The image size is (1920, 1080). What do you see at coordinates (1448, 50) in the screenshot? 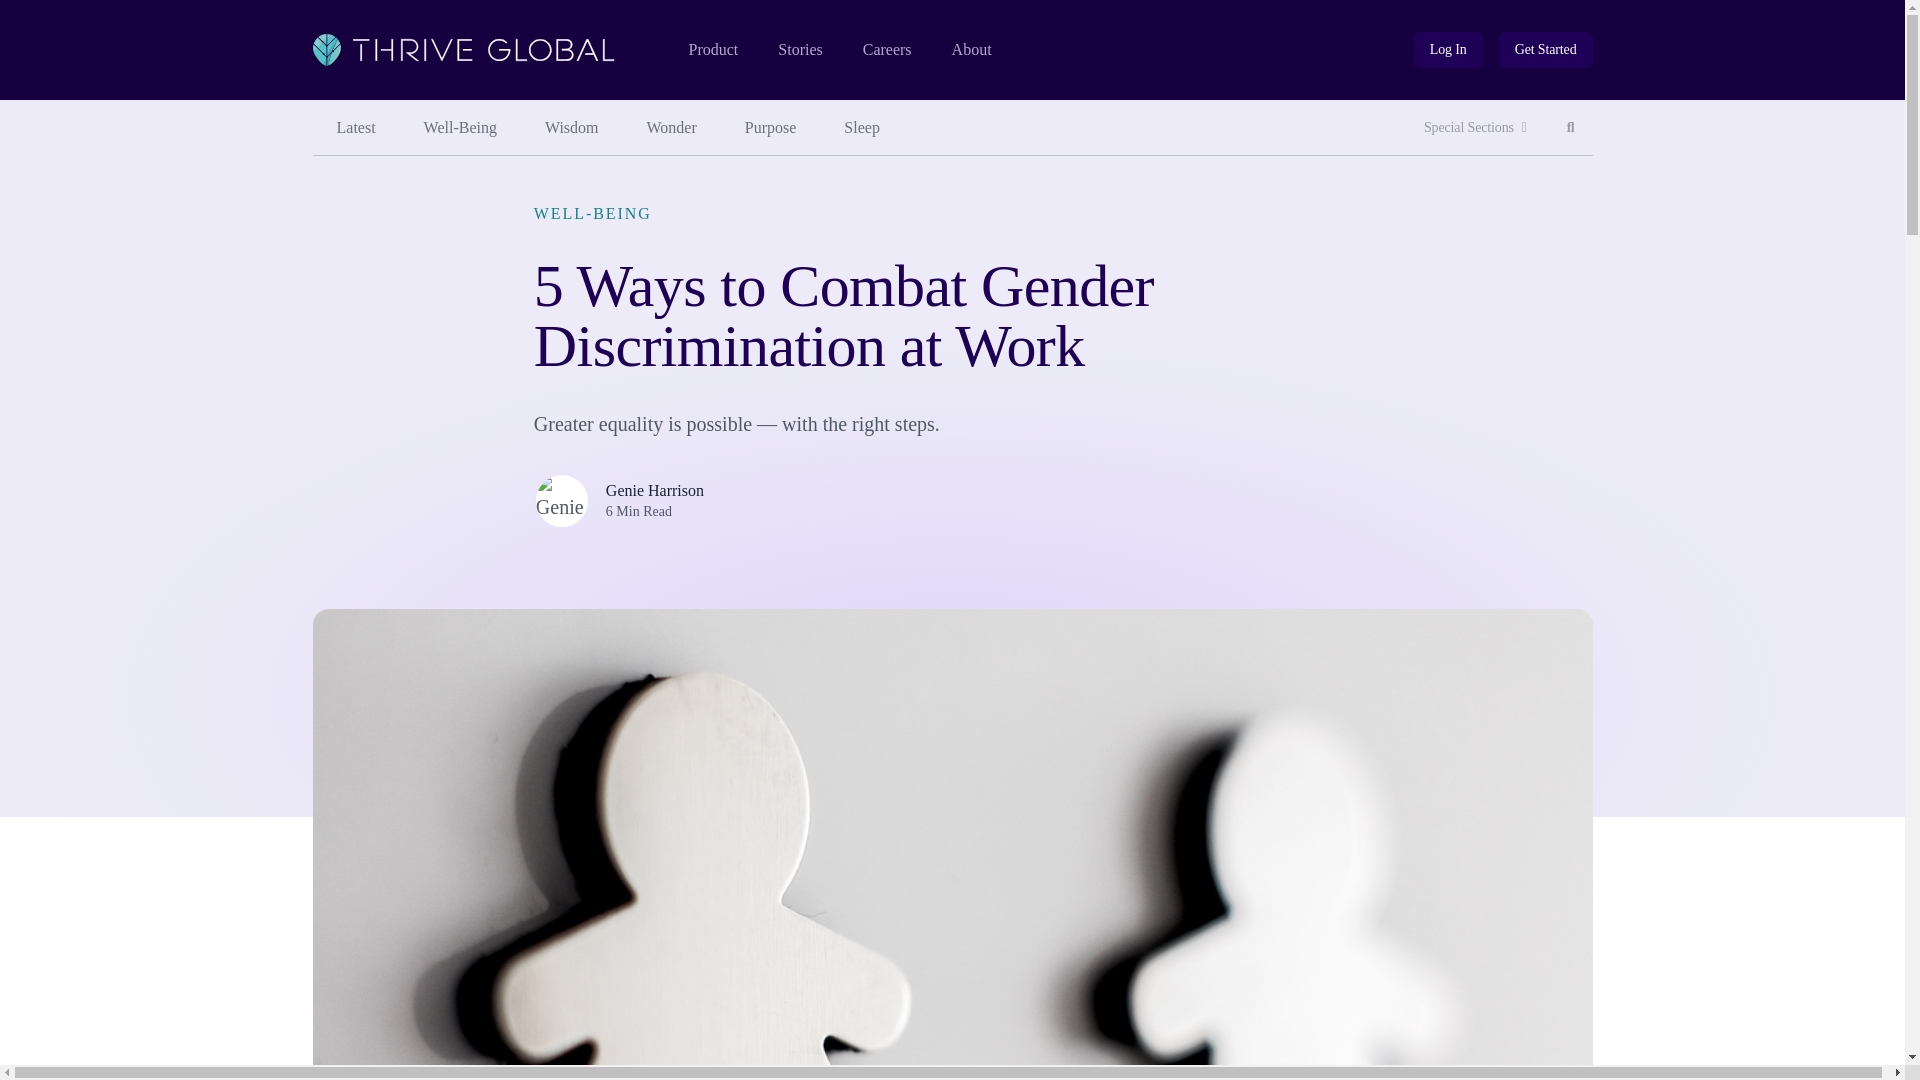
I see `Log In` at bounding box center [1448, 50].